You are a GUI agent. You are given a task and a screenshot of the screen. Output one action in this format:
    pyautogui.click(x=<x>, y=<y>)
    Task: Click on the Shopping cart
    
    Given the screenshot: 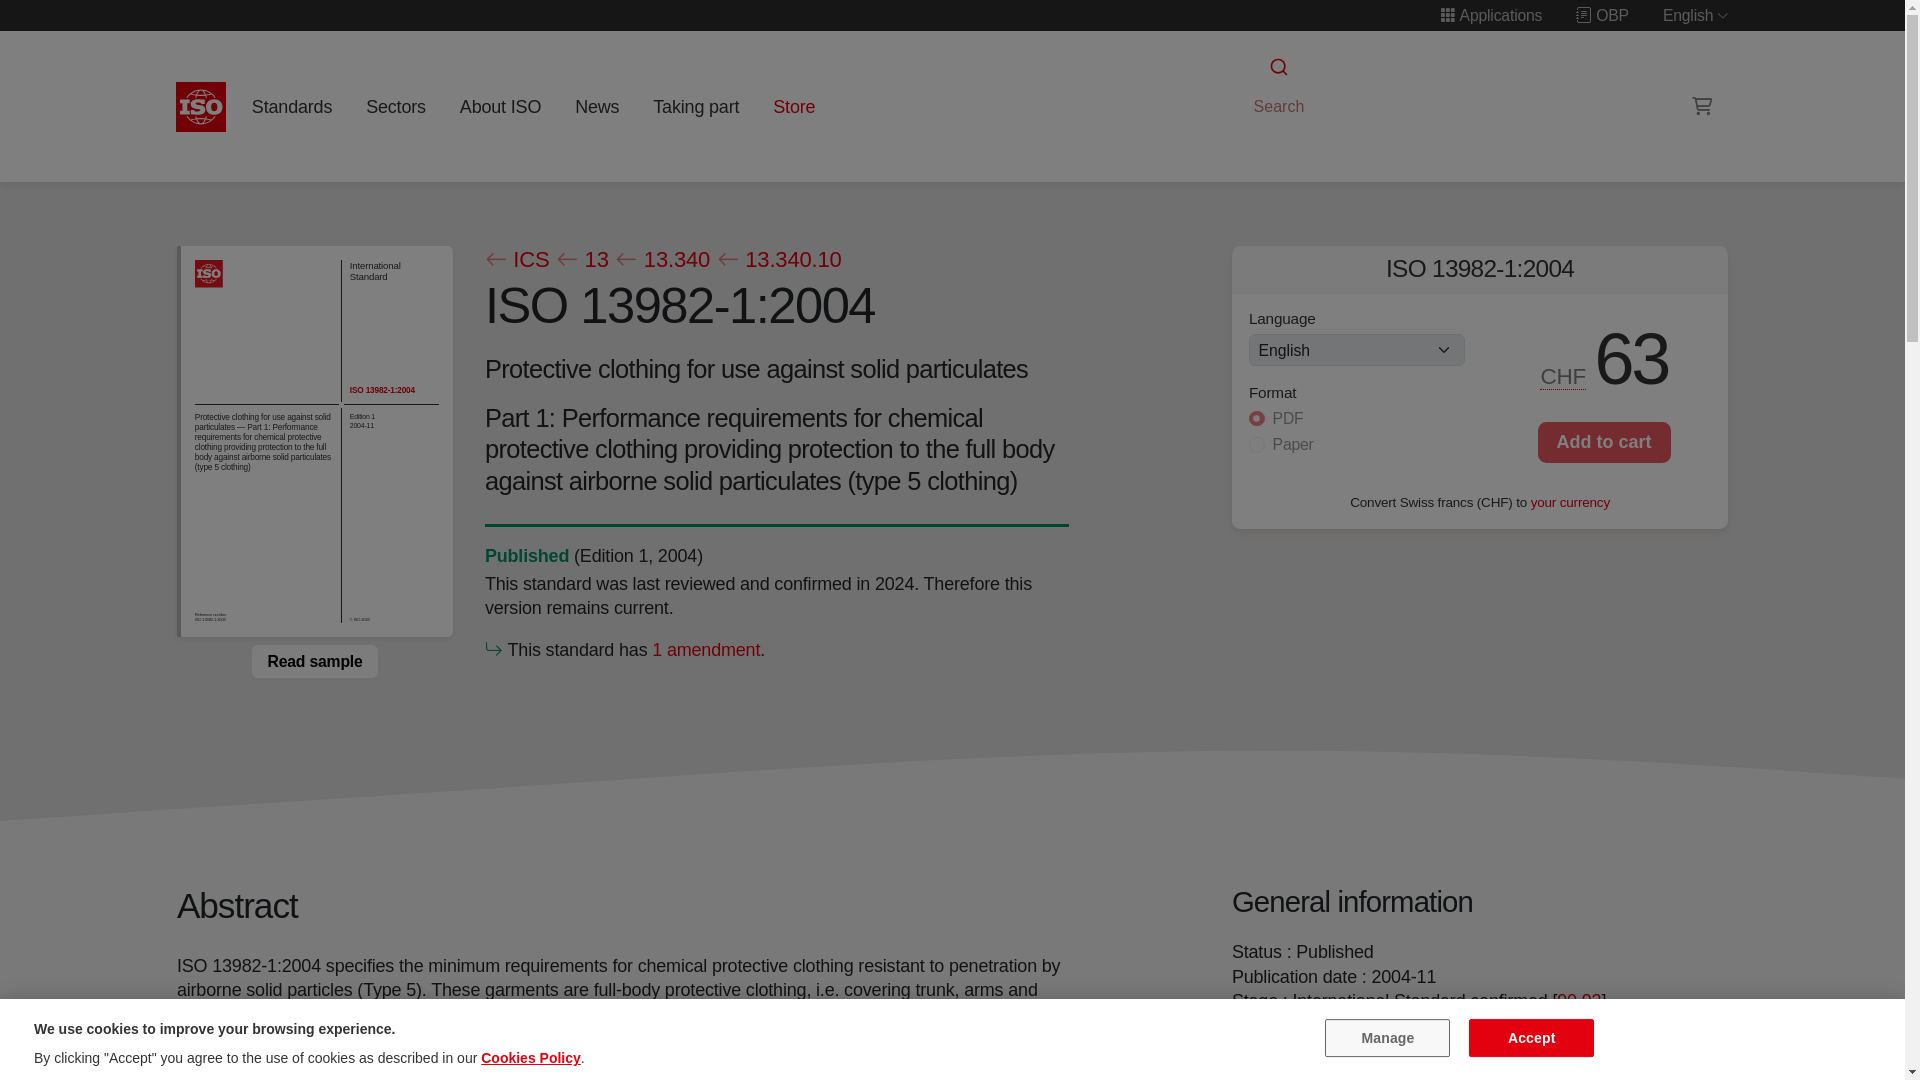 What is the action you would take?
    pyautogui.click(x=1702, y=106)
    